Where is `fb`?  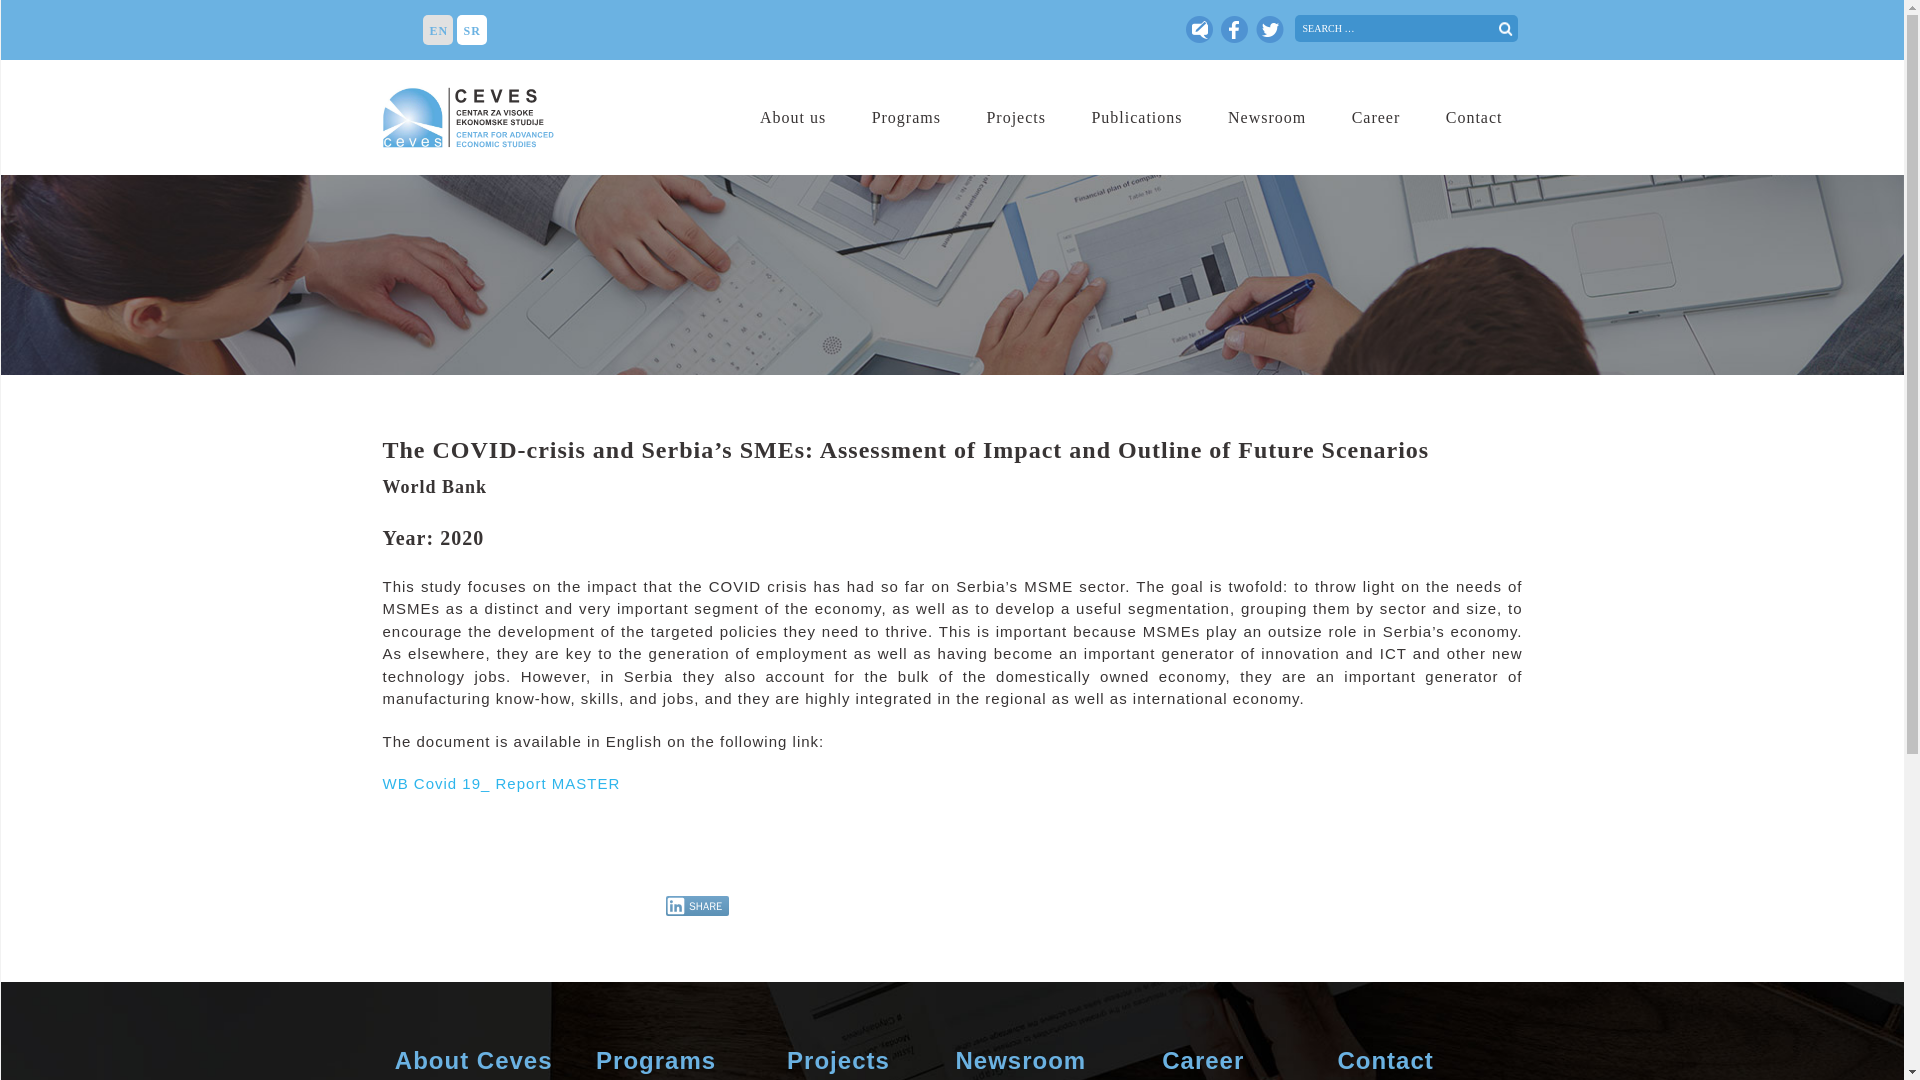
fb is located at coordinates (1234, 30).